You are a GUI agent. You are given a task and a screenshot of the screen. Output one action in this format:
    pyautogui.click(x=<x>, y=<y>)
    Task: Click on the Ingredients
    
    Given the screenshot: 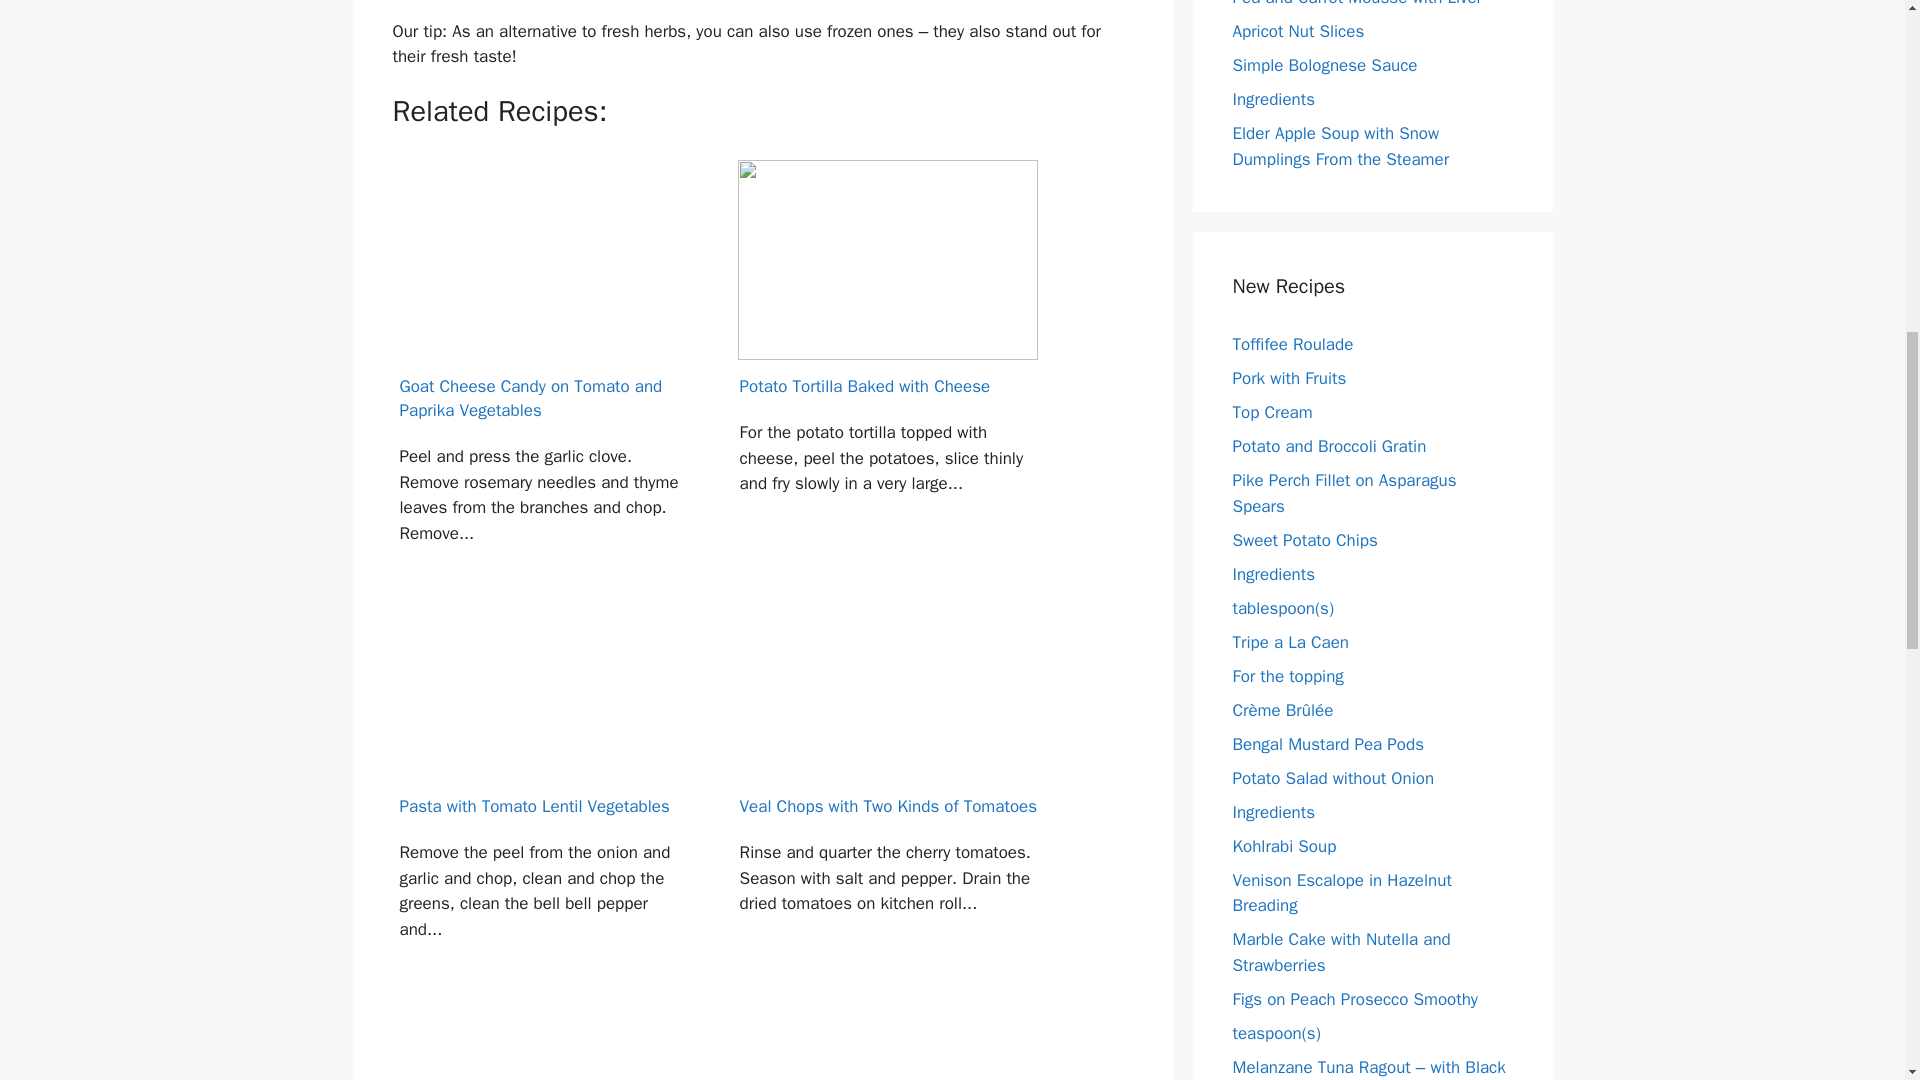 What is the action you would take?
    pyautogui.click(x=1274, y=99)
    